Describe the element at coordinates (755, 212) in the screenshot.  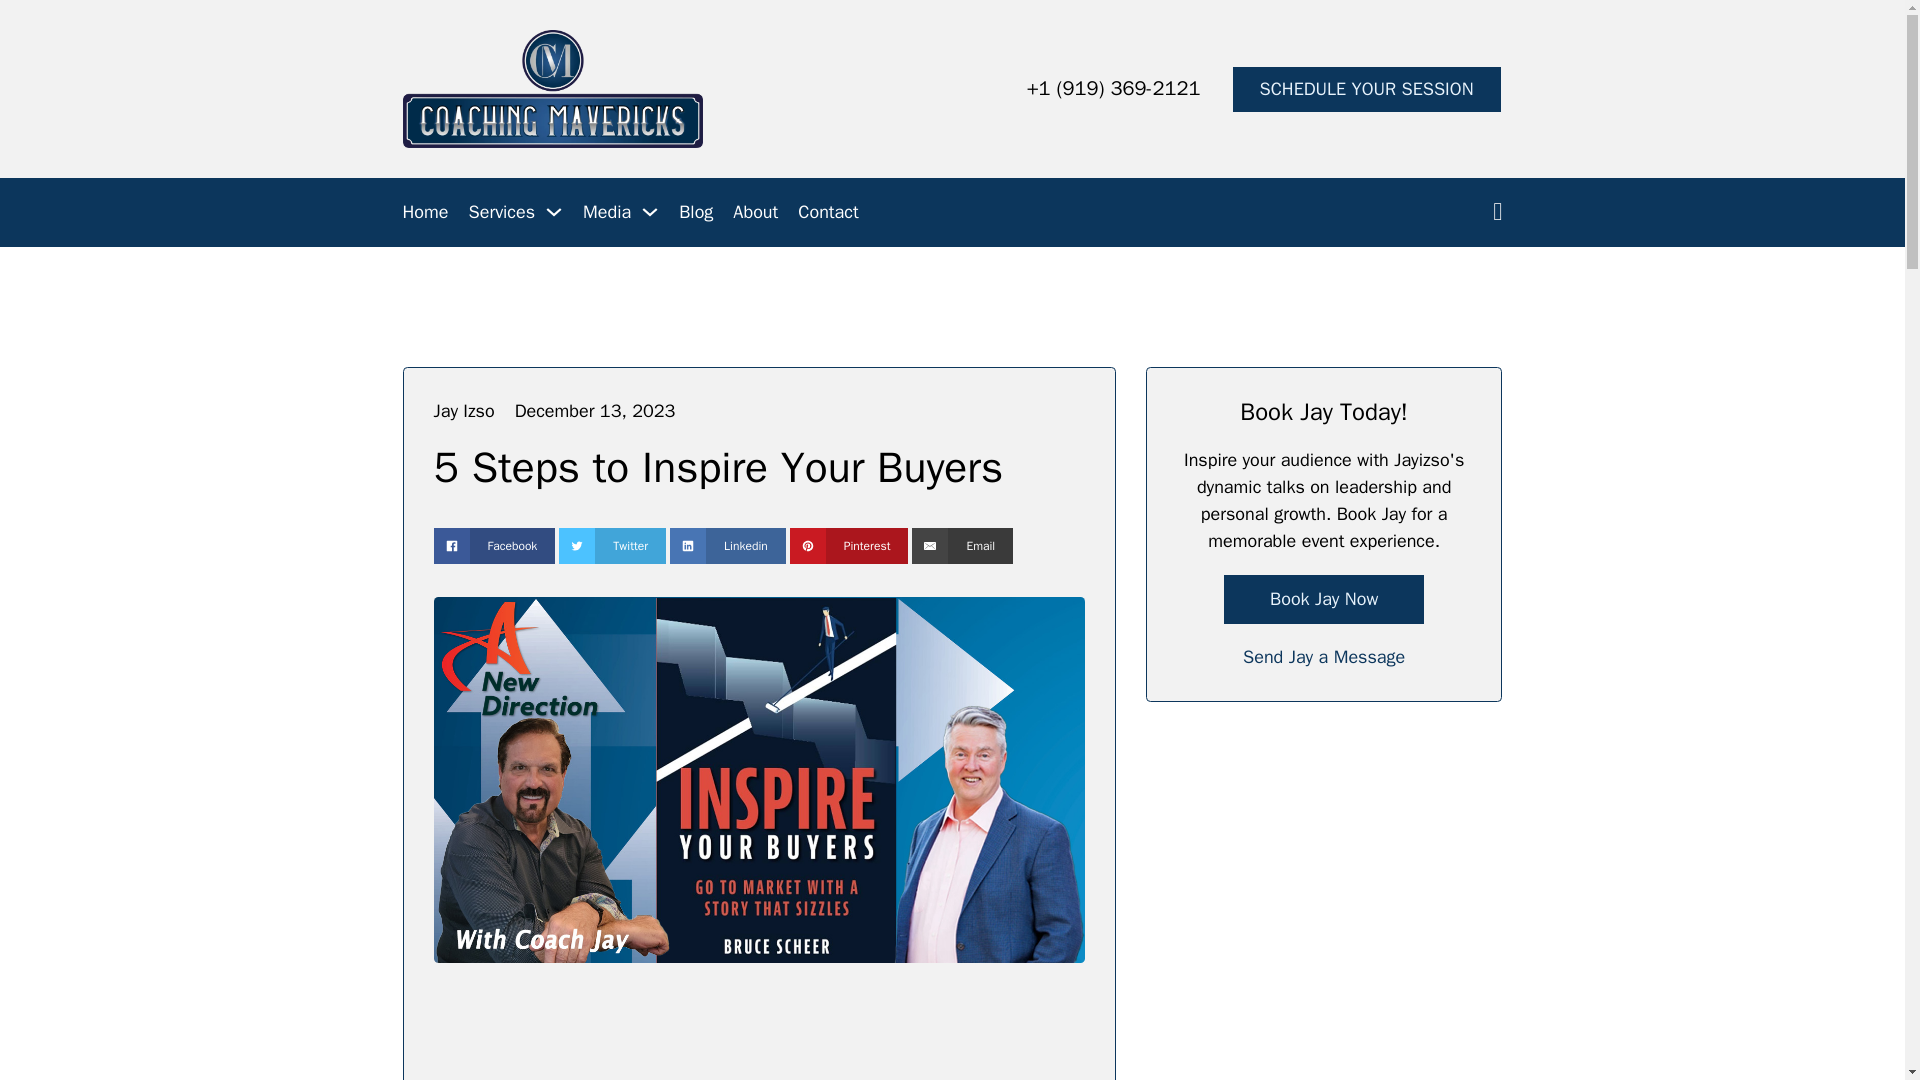
I see `About` at that location.